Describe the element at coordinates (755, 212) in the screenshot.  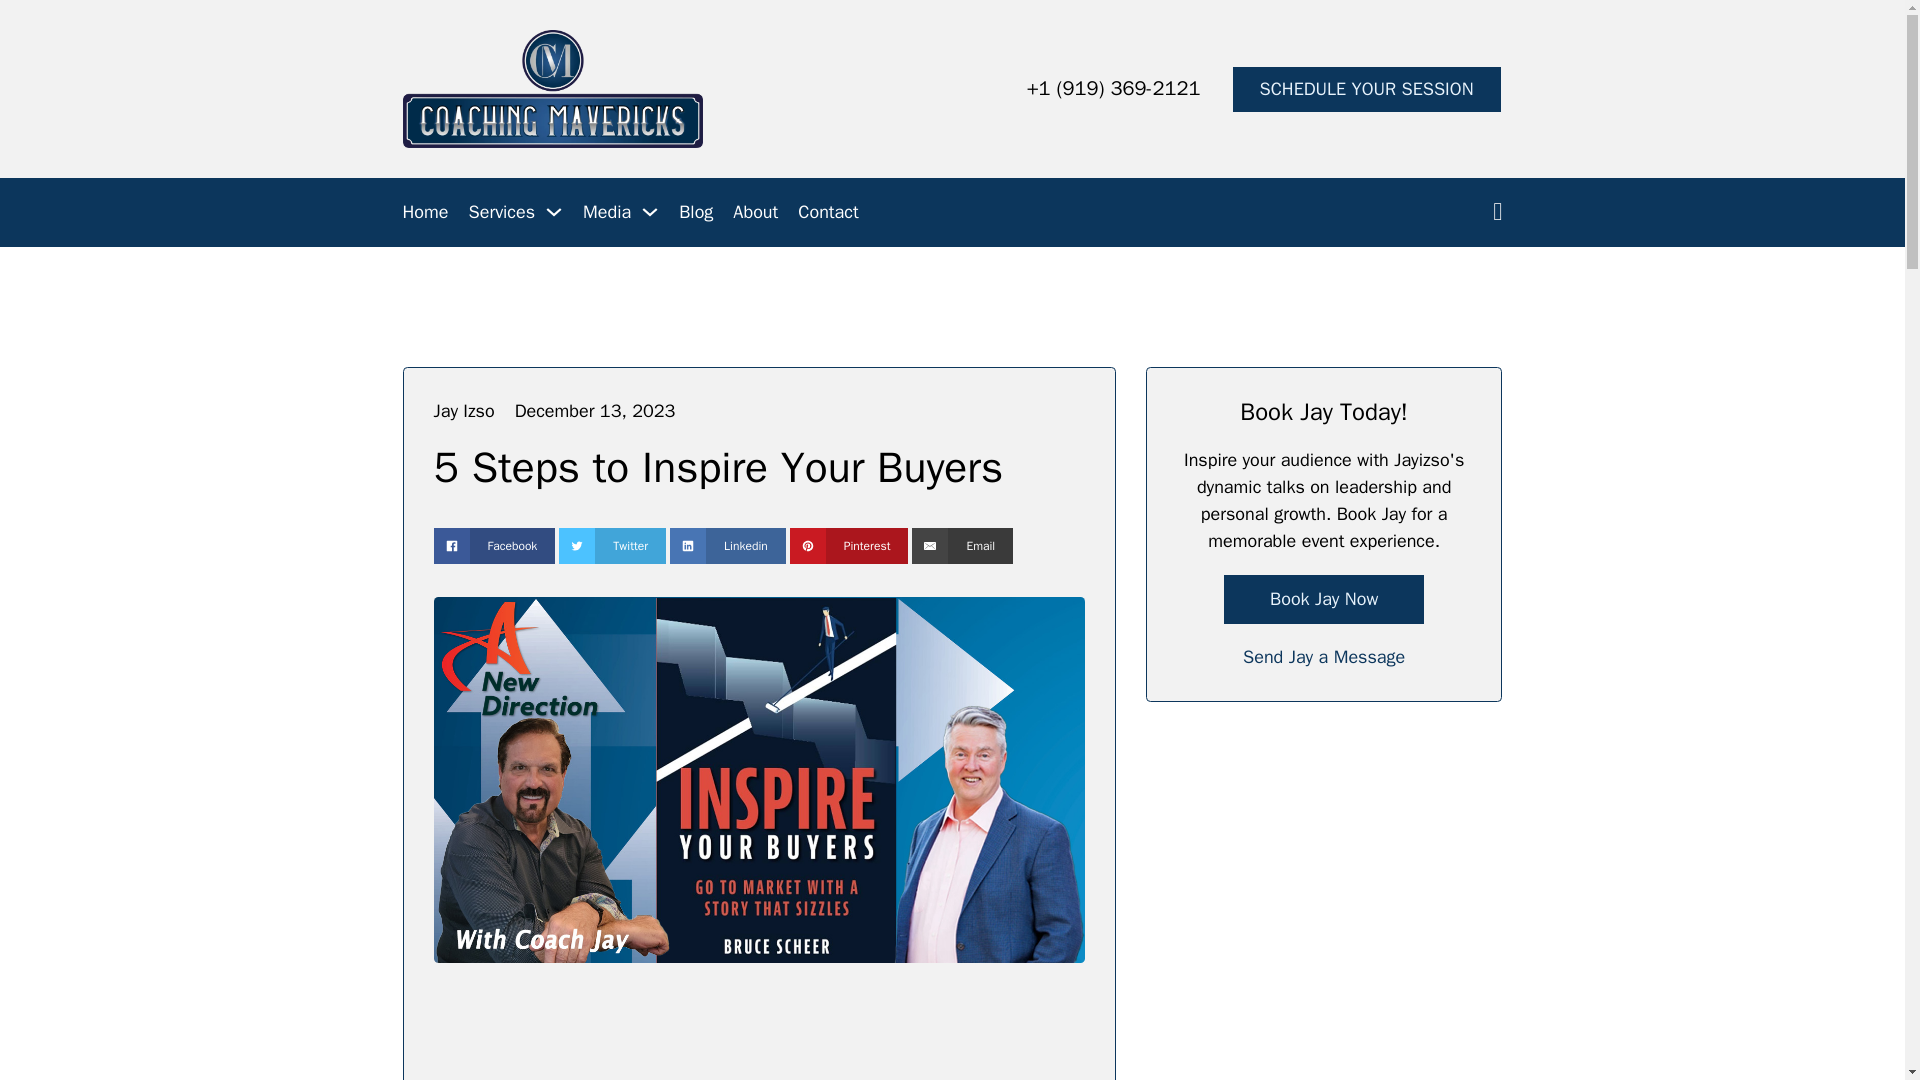
I see `About` at that location.